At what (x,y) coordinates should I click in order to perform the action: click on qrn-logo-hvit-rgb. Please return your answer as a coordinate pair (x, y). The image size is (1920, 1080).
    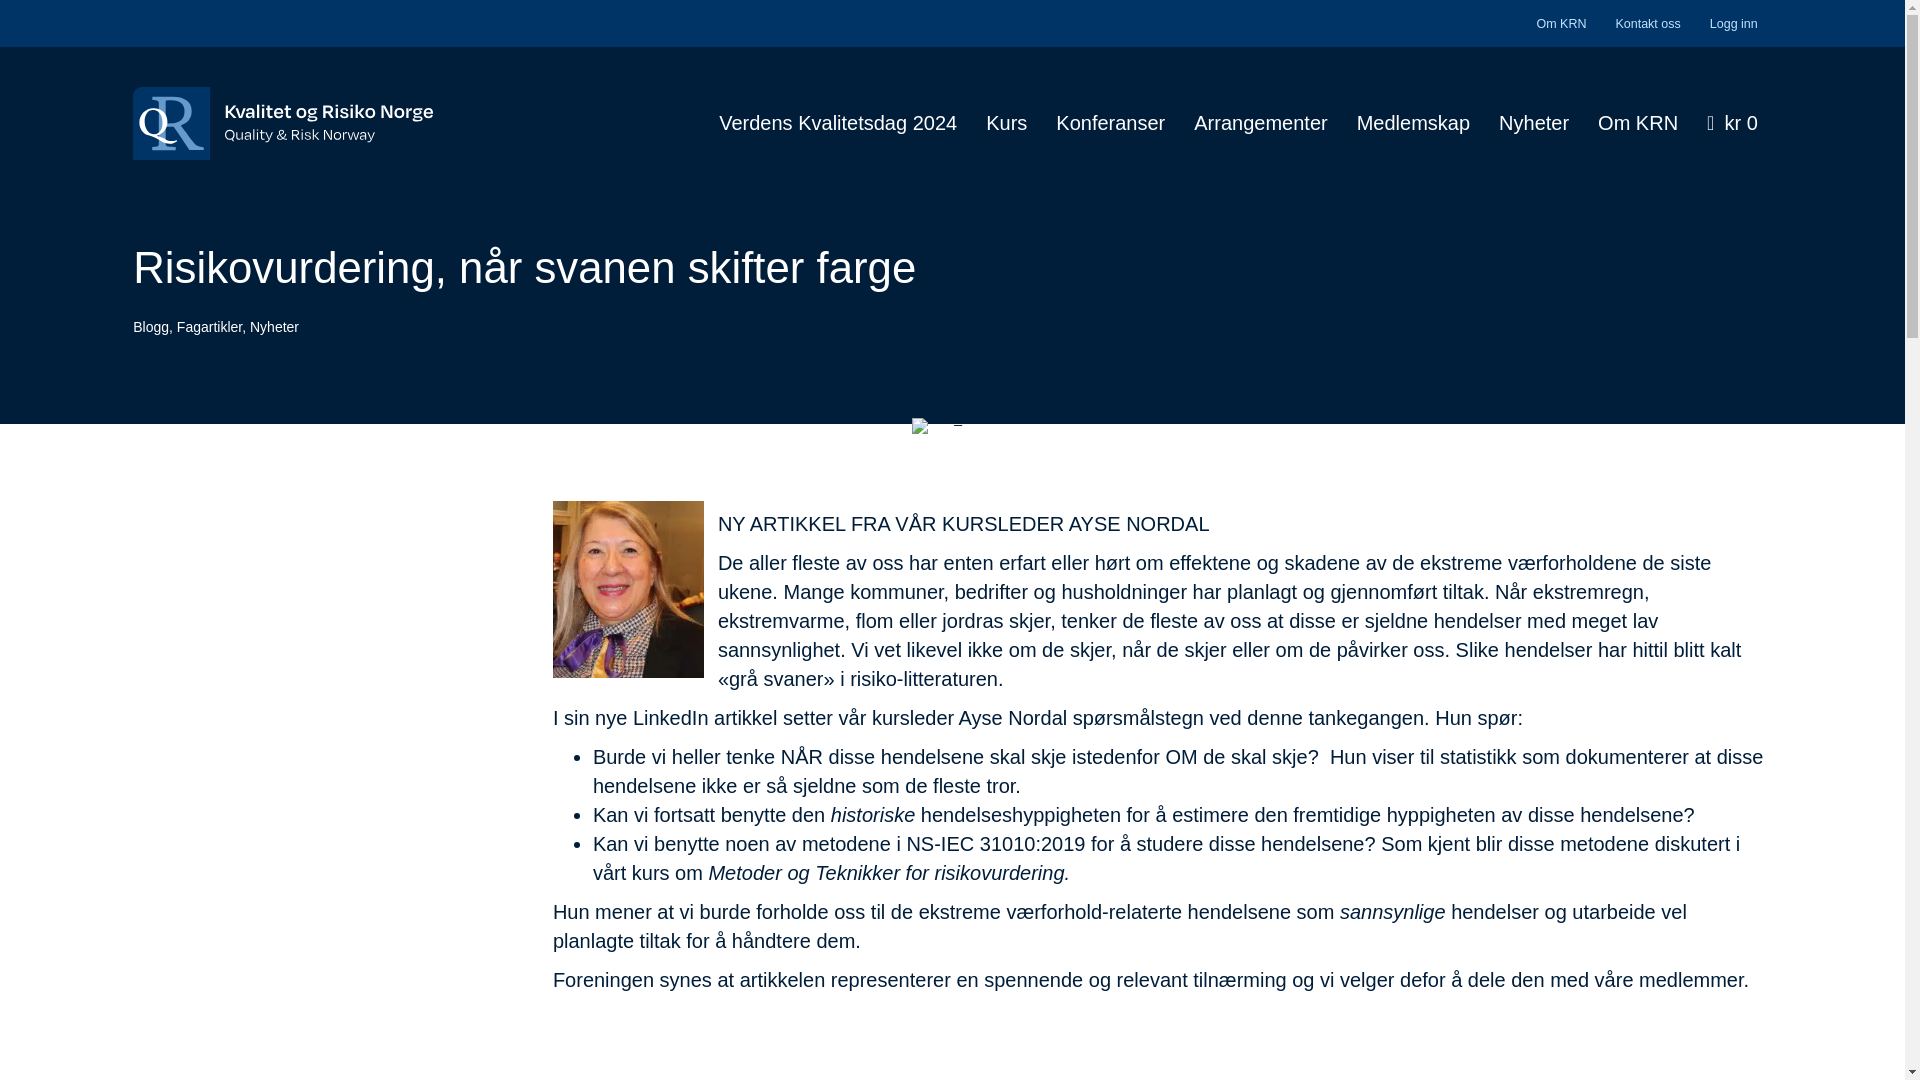
    Looking at the image, I should click on (282, 123).